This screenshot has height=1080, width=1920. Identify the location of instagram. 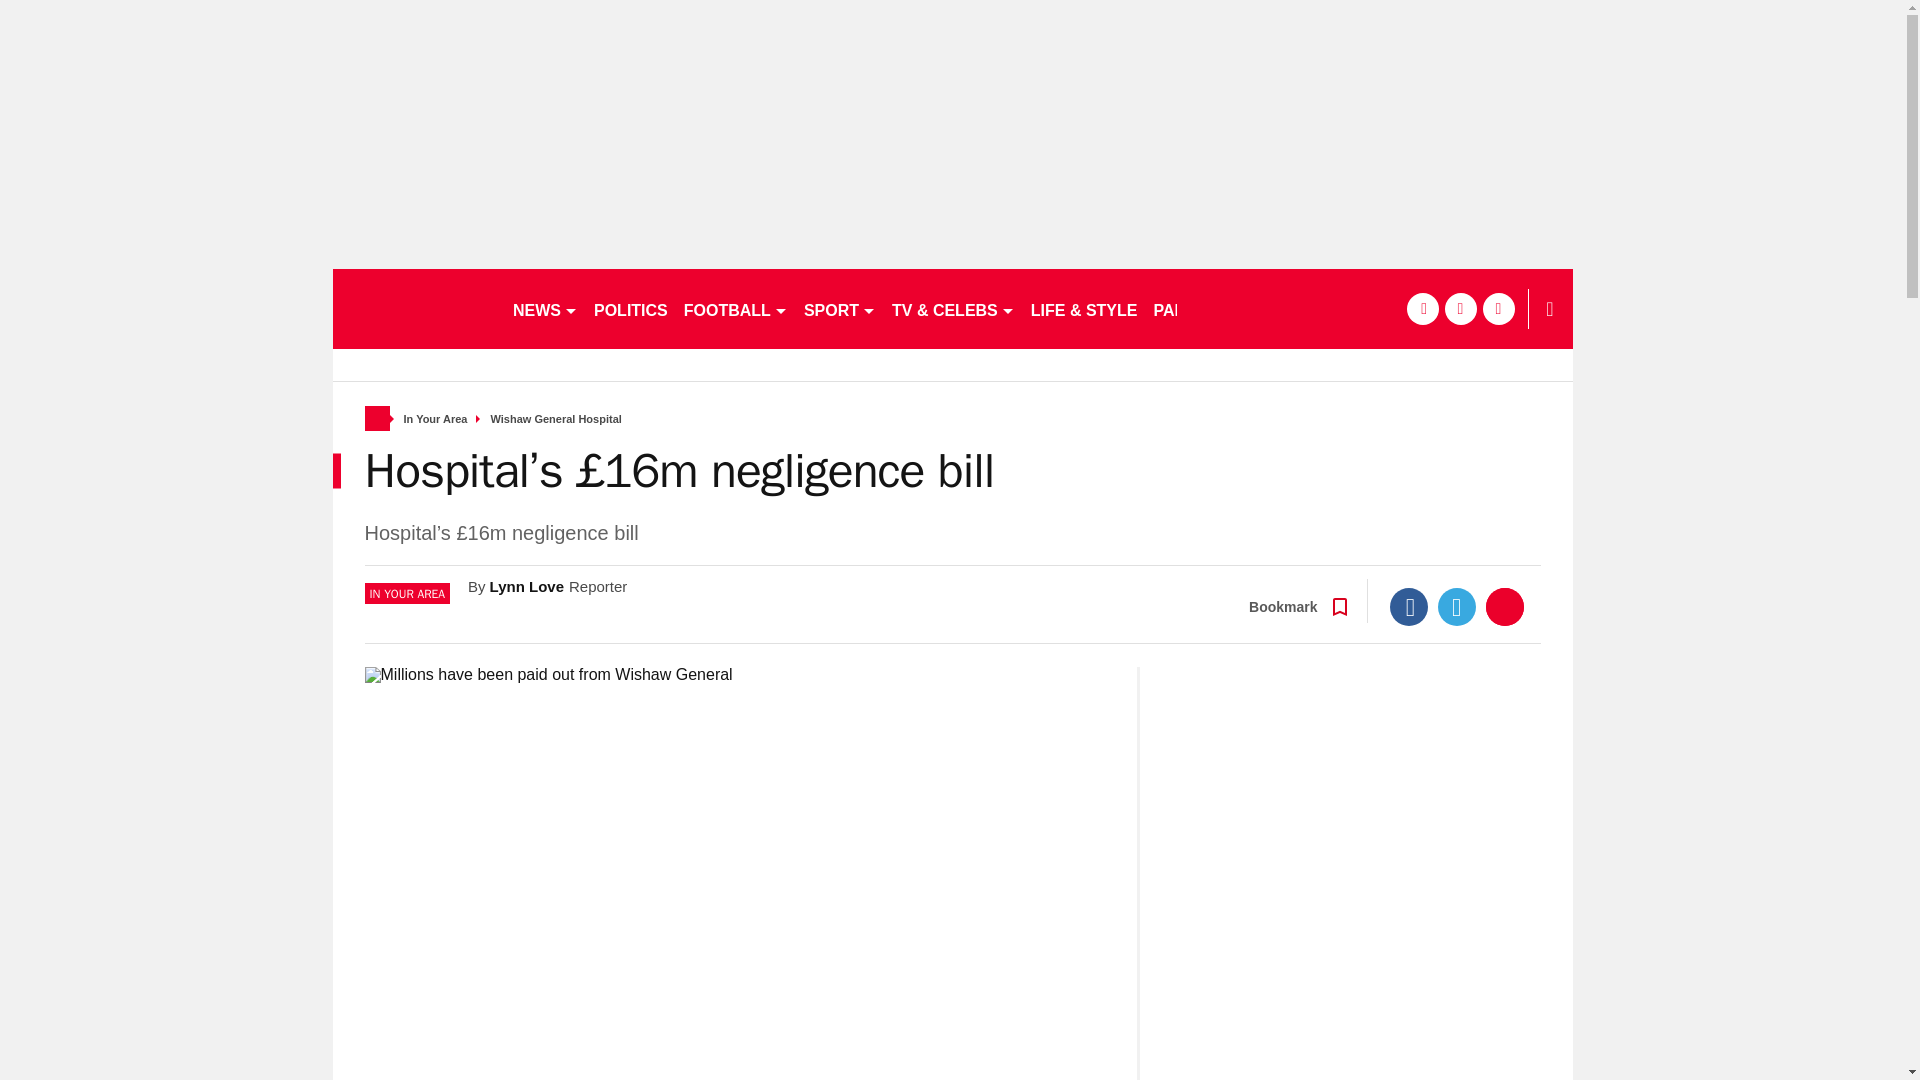
(1498, 308).